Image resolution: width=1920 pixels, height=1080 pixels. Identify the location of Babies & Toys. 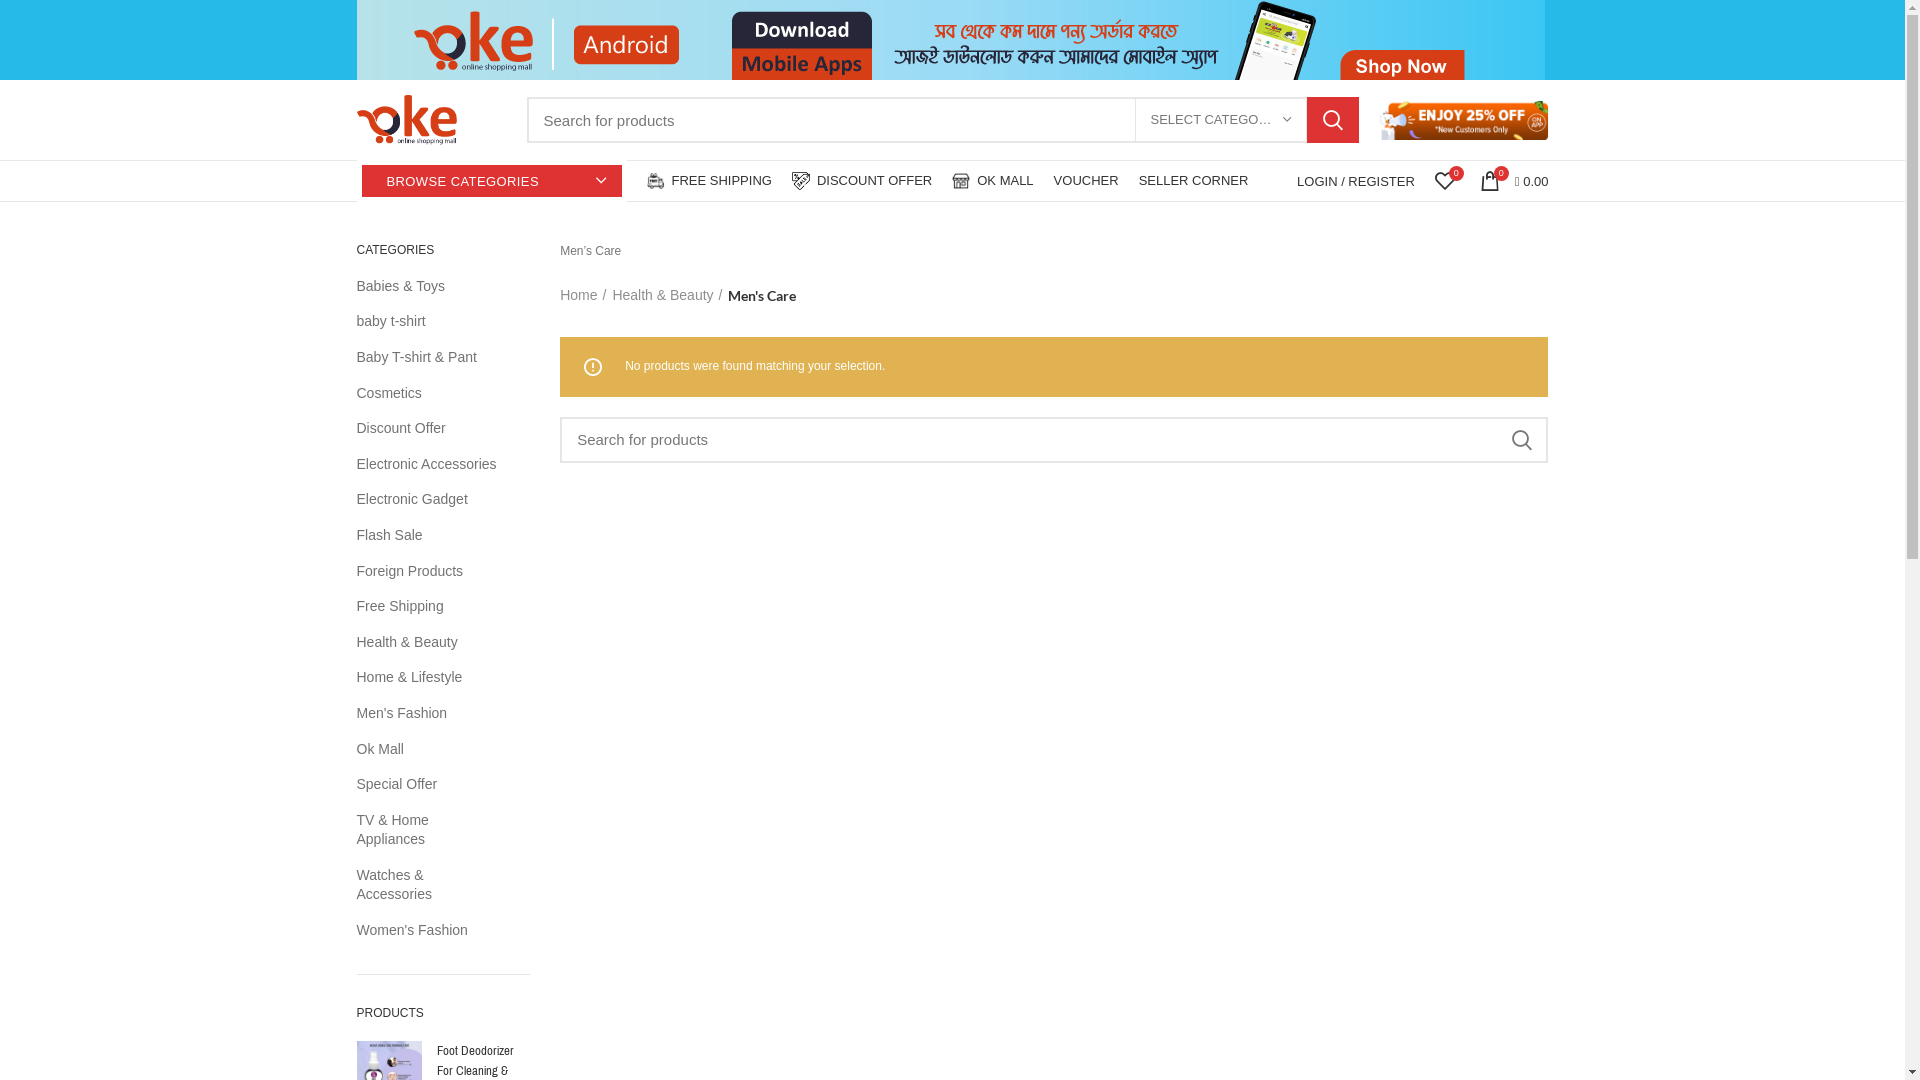
(430, 287).